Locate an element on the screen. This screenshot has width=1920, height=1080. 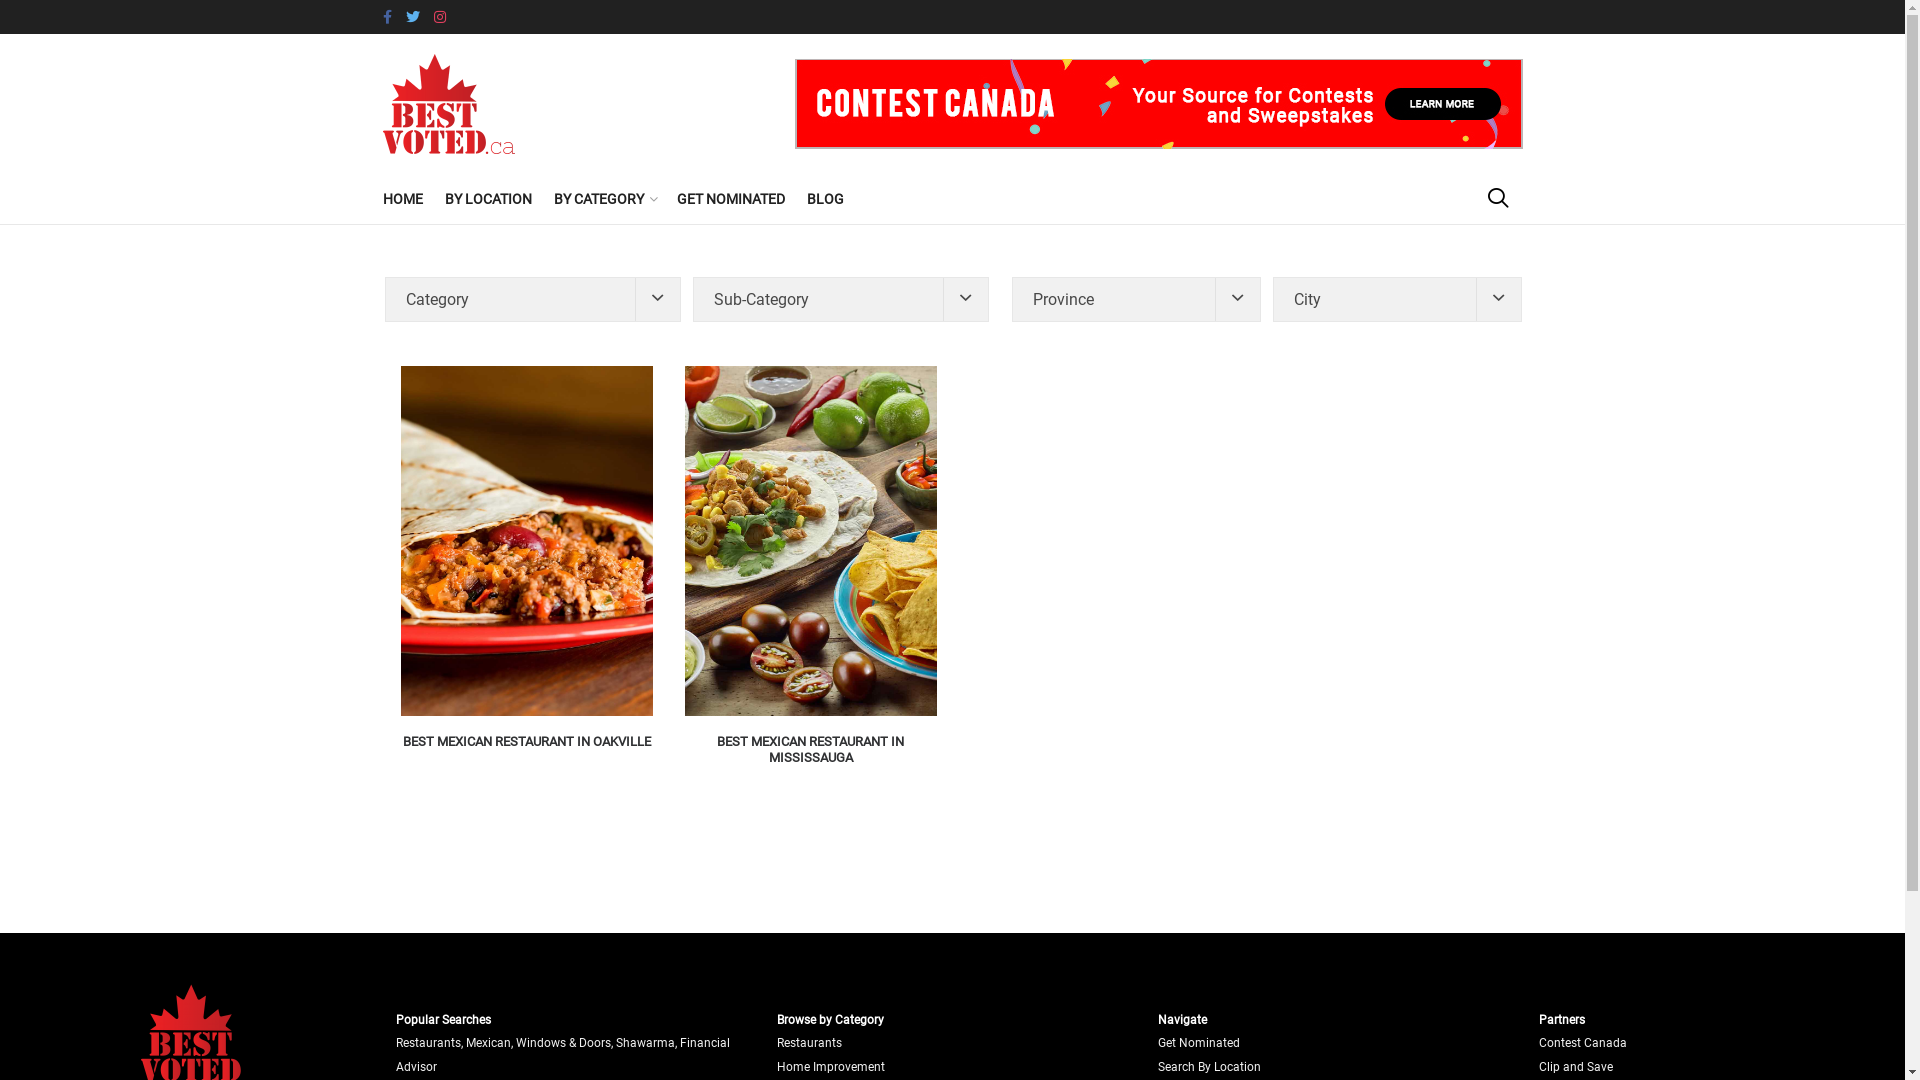
Element resize sensor is located at coordinates (1396, 300).